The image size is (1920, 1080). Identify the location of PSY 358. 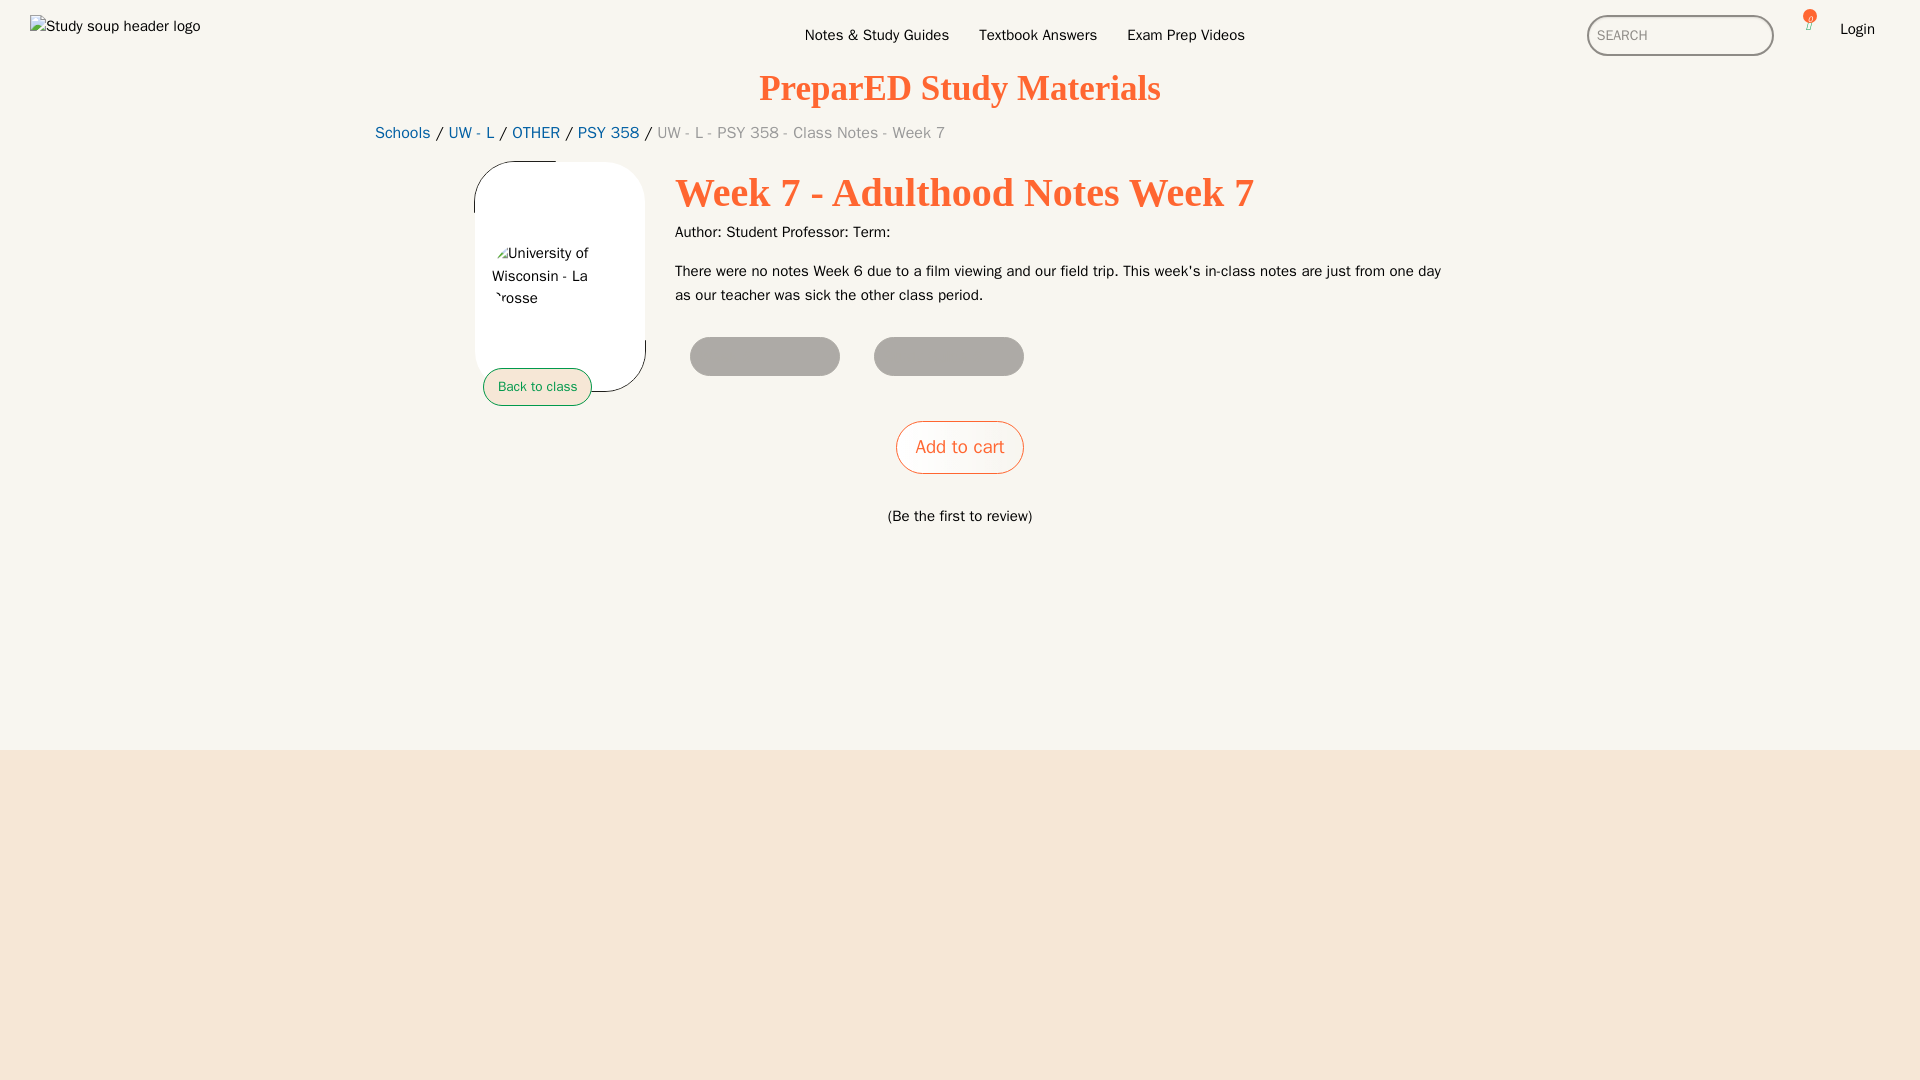
(608, 132).